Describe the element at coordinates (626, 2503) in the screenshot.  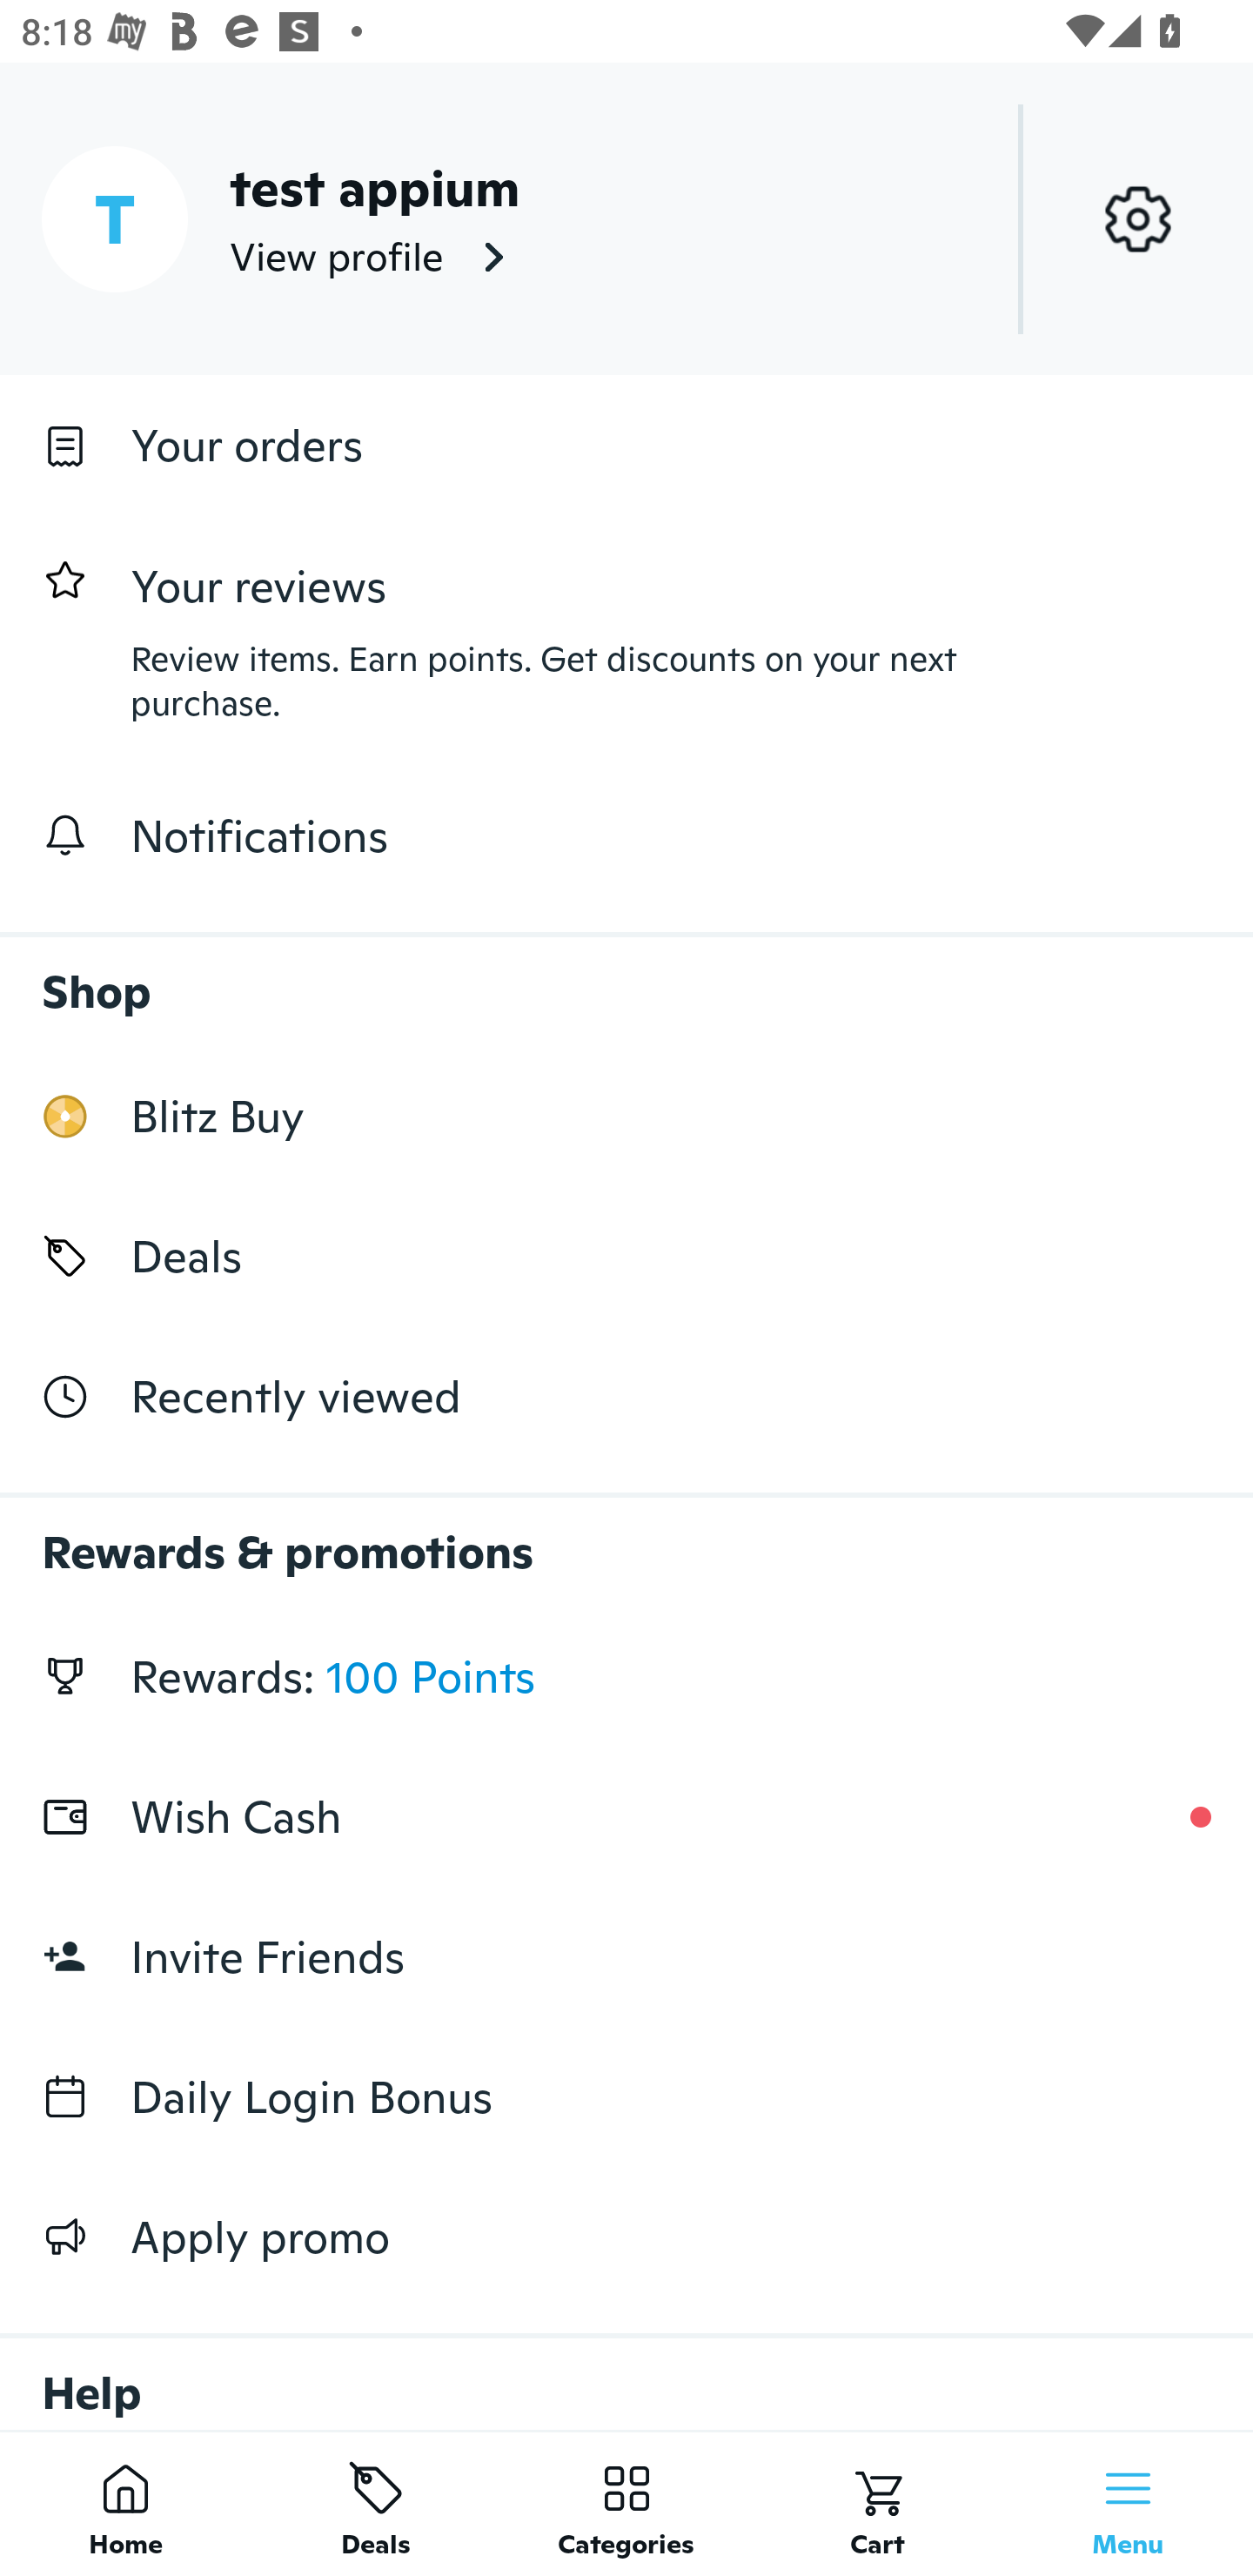
I see `Categories` at that location.